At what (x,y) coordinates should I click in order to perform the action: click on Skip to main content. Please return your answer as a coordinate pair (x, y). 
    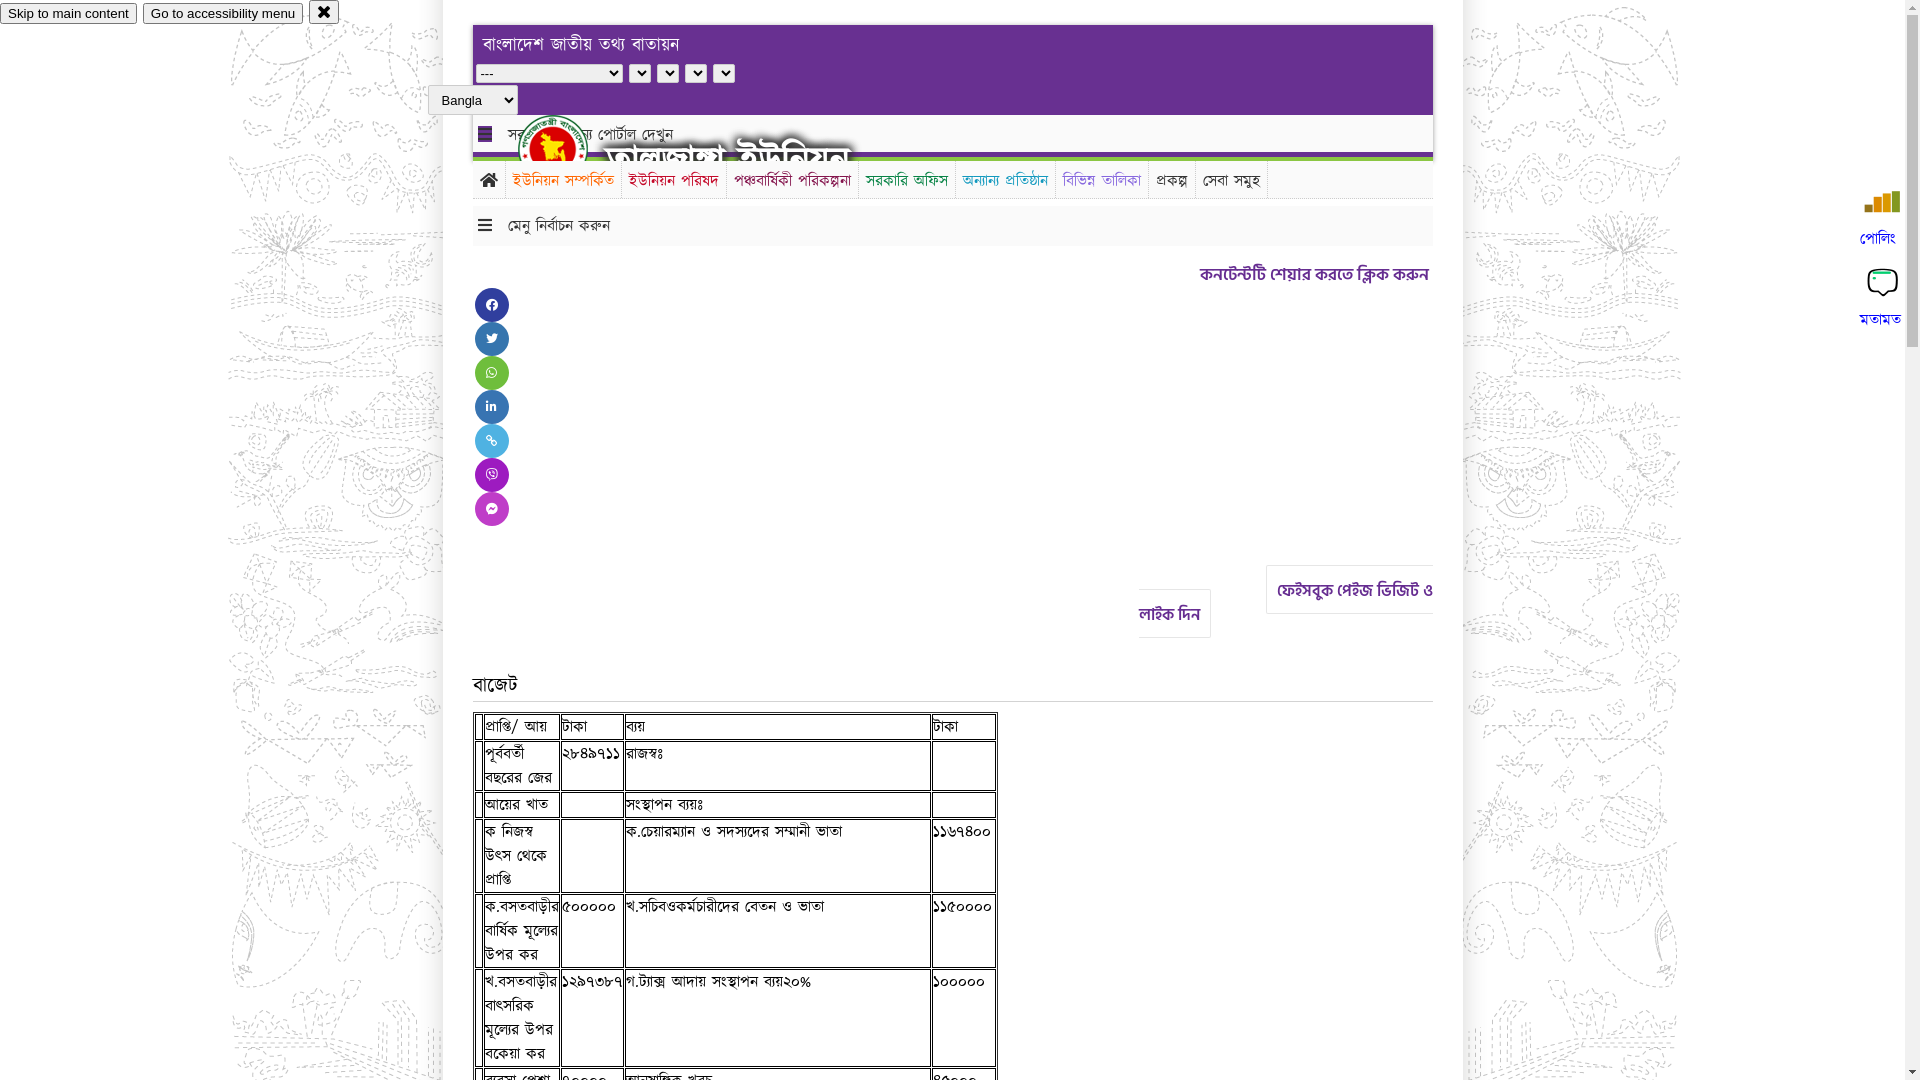
    Looking at the image, I should click on (68, 14).